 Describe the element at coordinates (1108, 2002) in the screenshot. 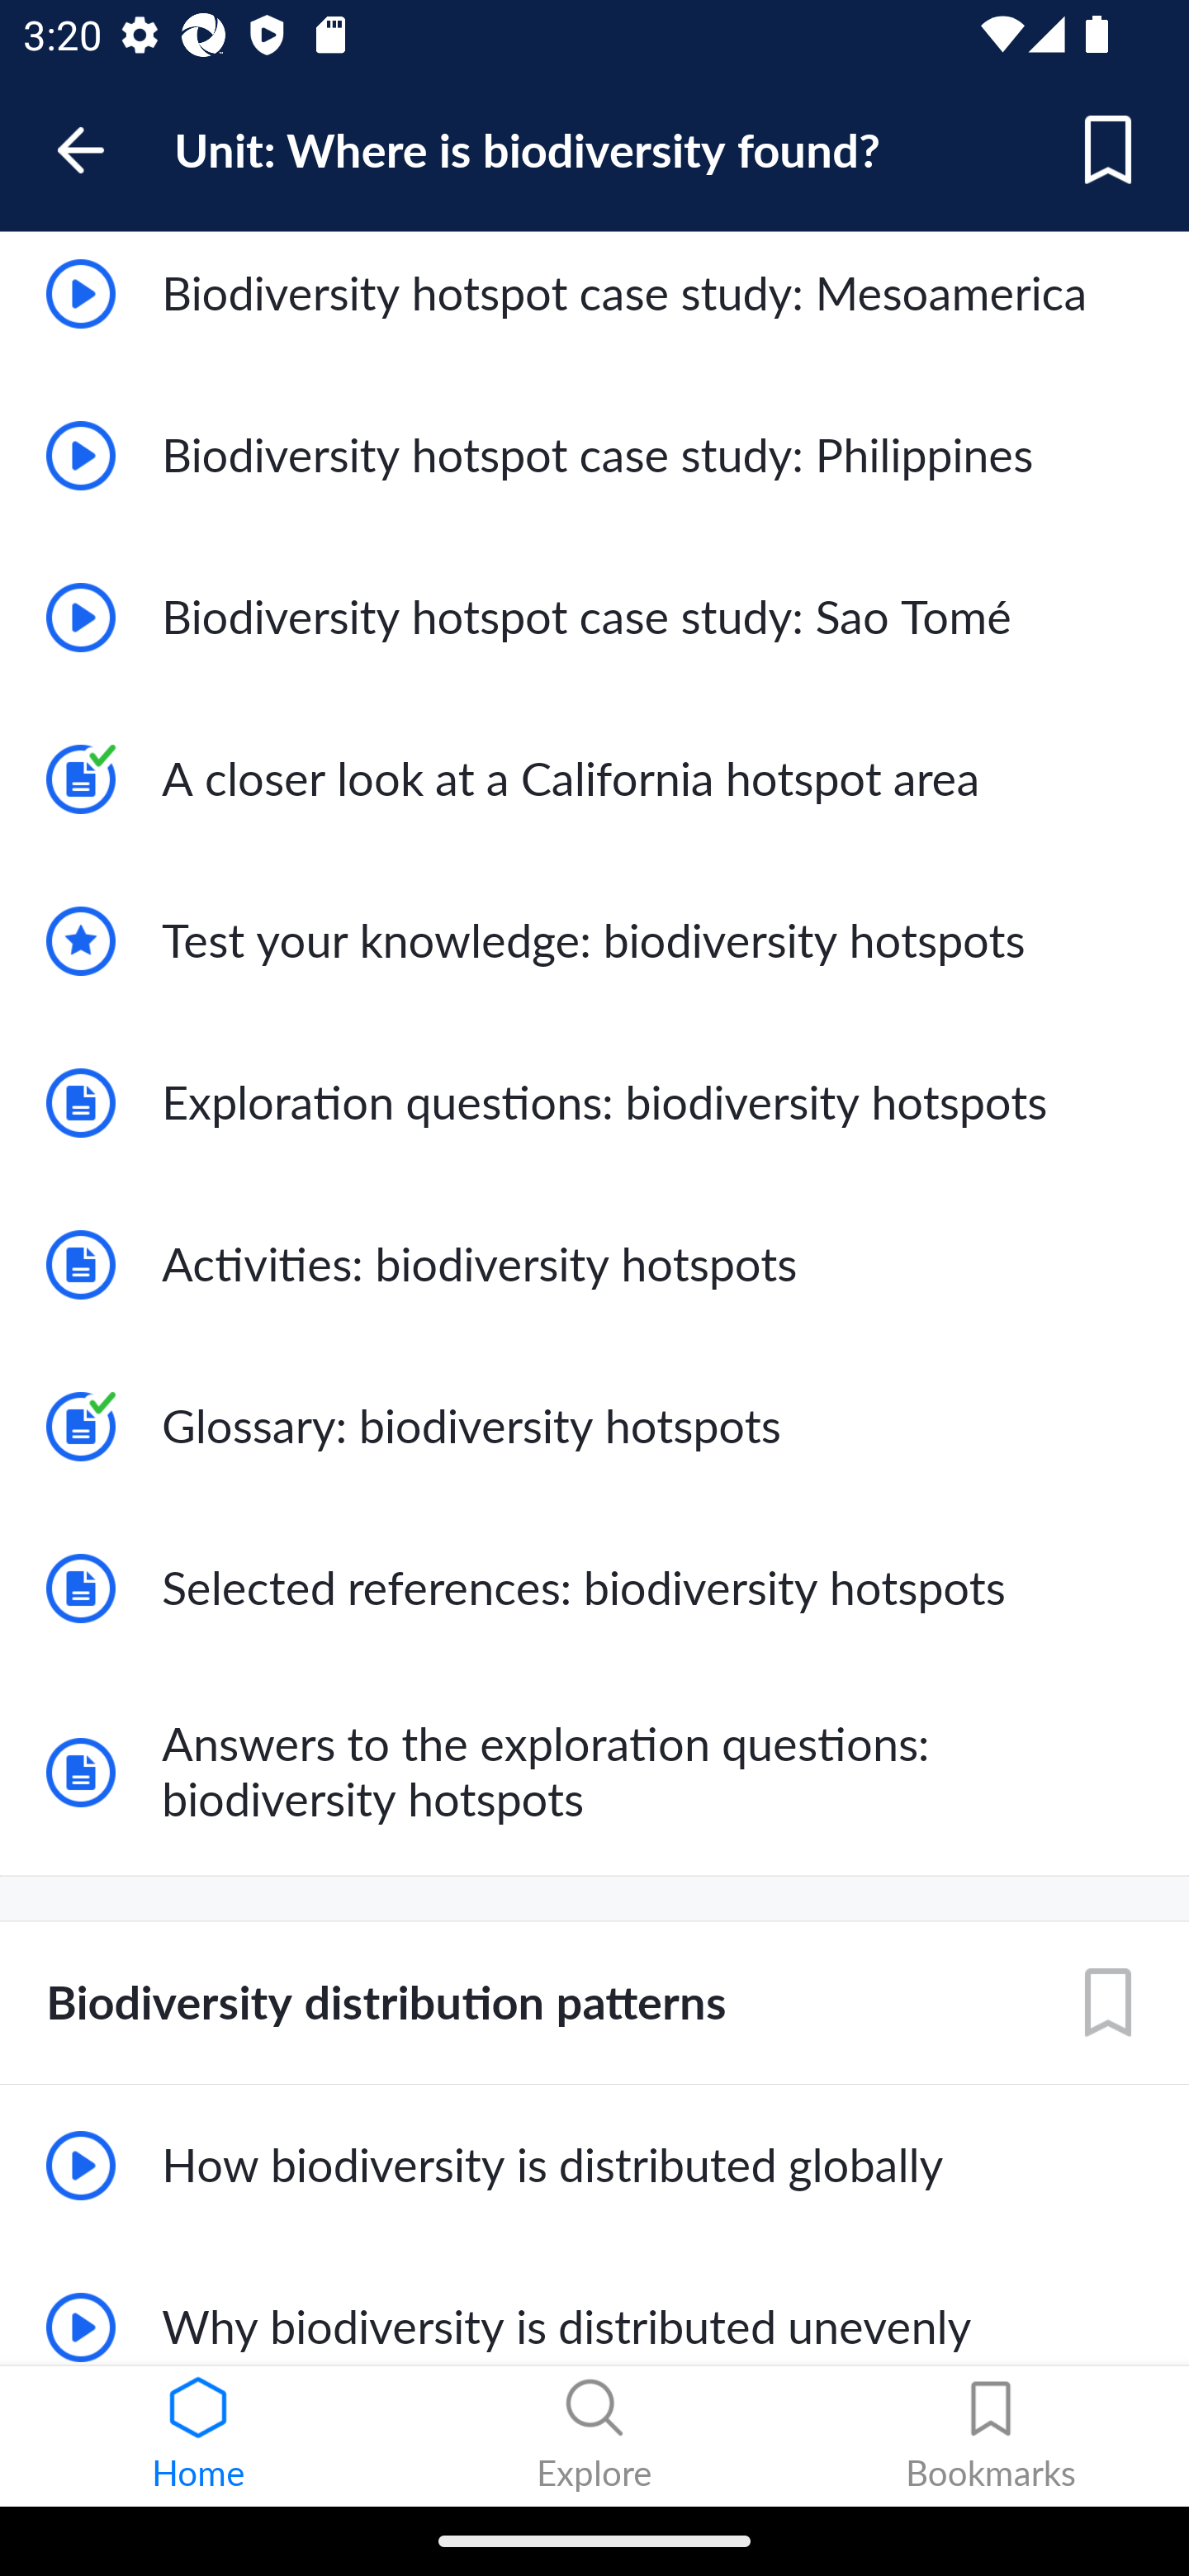

I see `Add Bookmark` at that location.